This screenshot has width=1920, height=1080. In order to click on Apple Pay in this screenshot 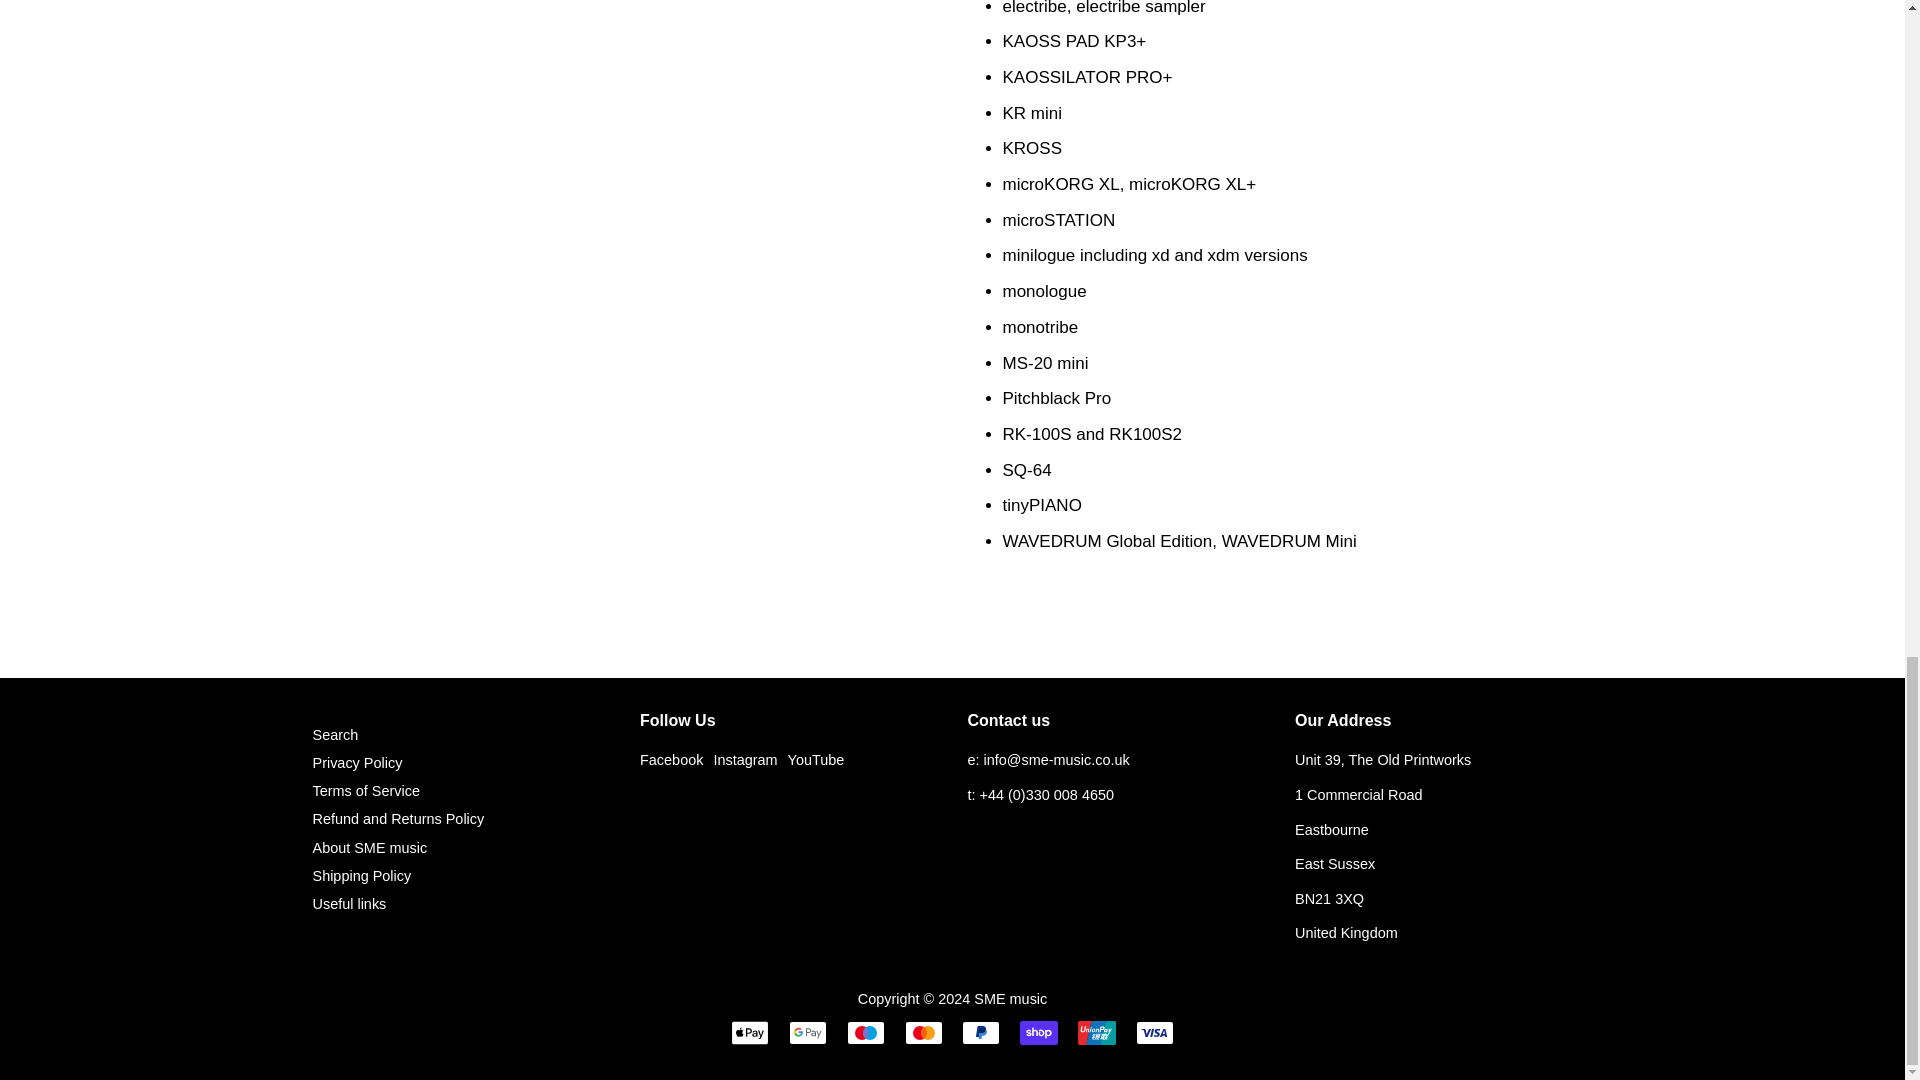, I will do `click(750, 1046)`.